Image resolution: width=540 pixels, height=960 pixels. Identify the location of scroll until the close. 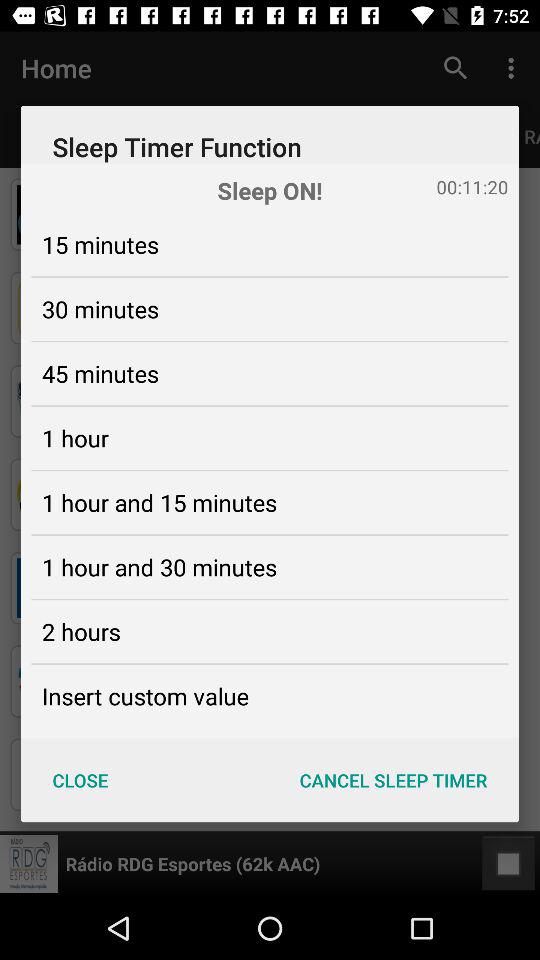
(80, 780).